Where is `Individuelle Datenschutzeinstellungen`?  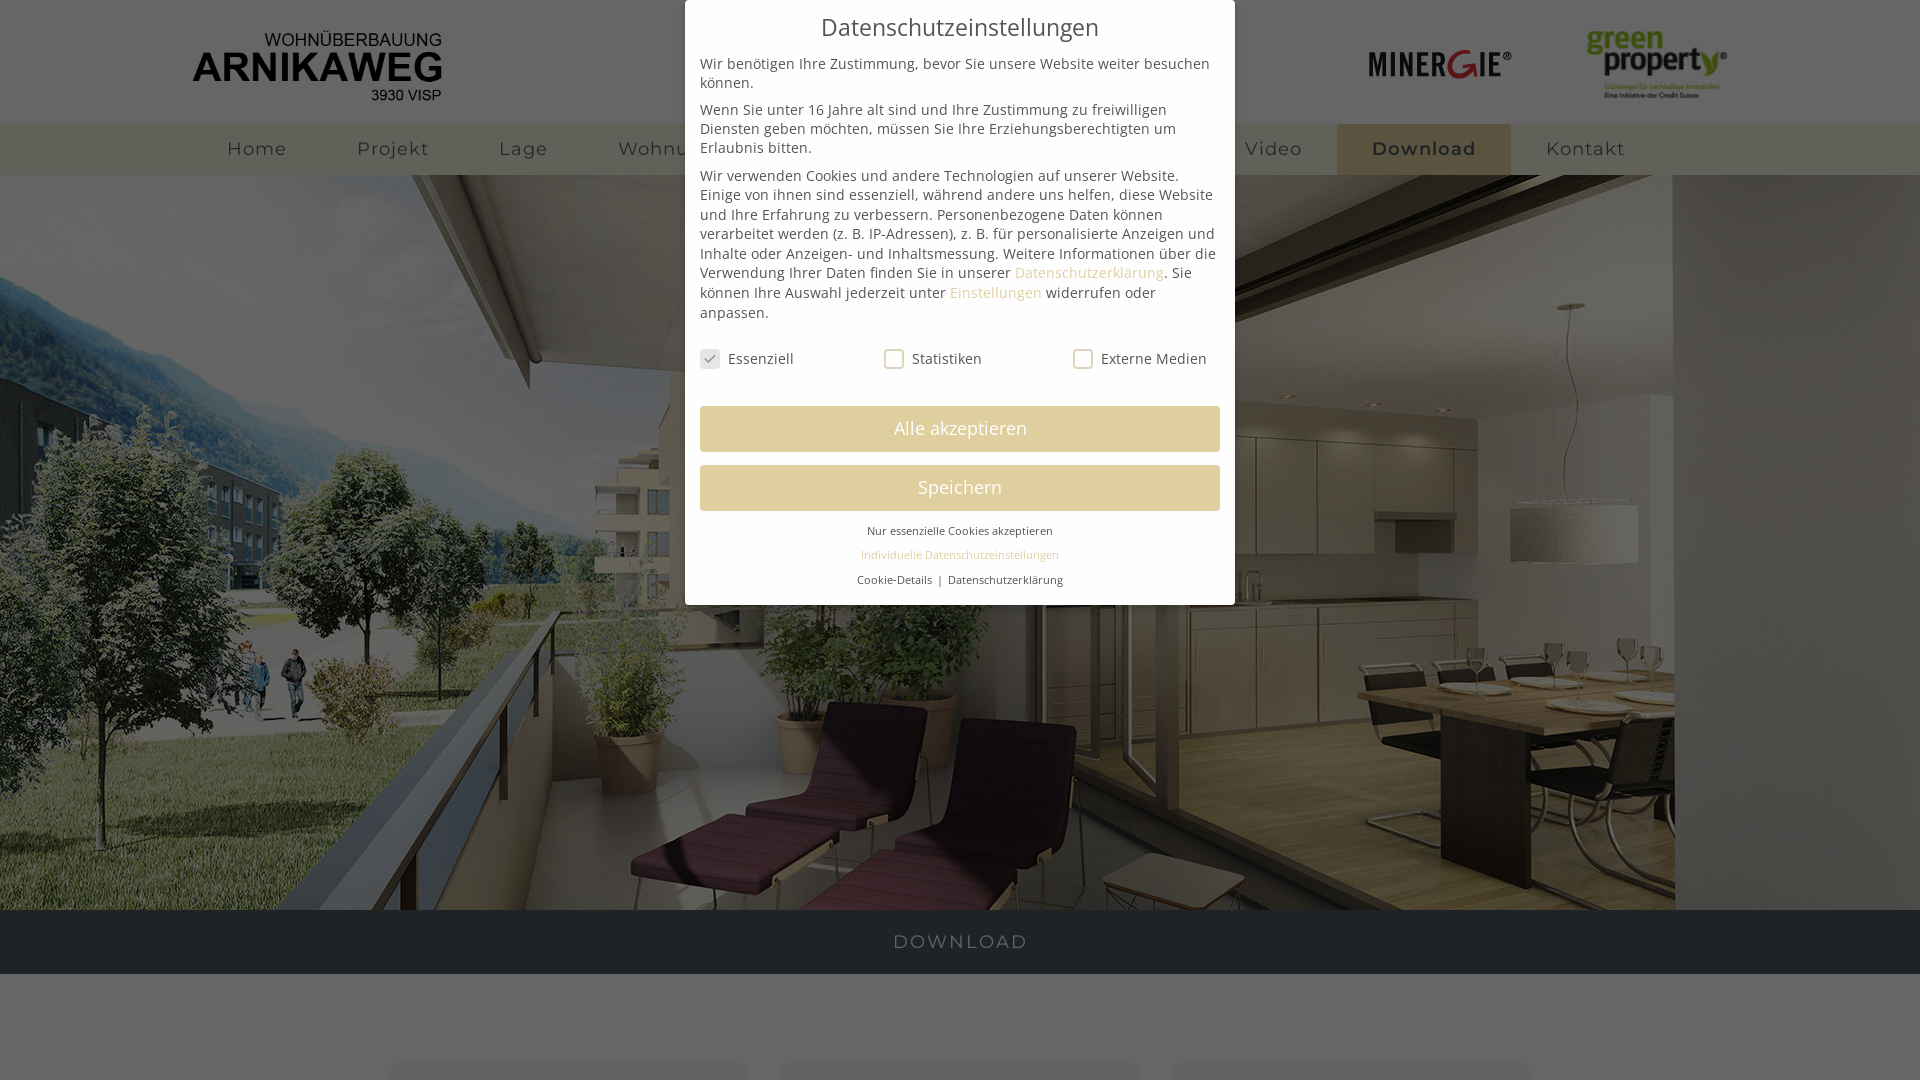
Individuelle Datenschutzeinstellungen is located at coordinates (960, 555).